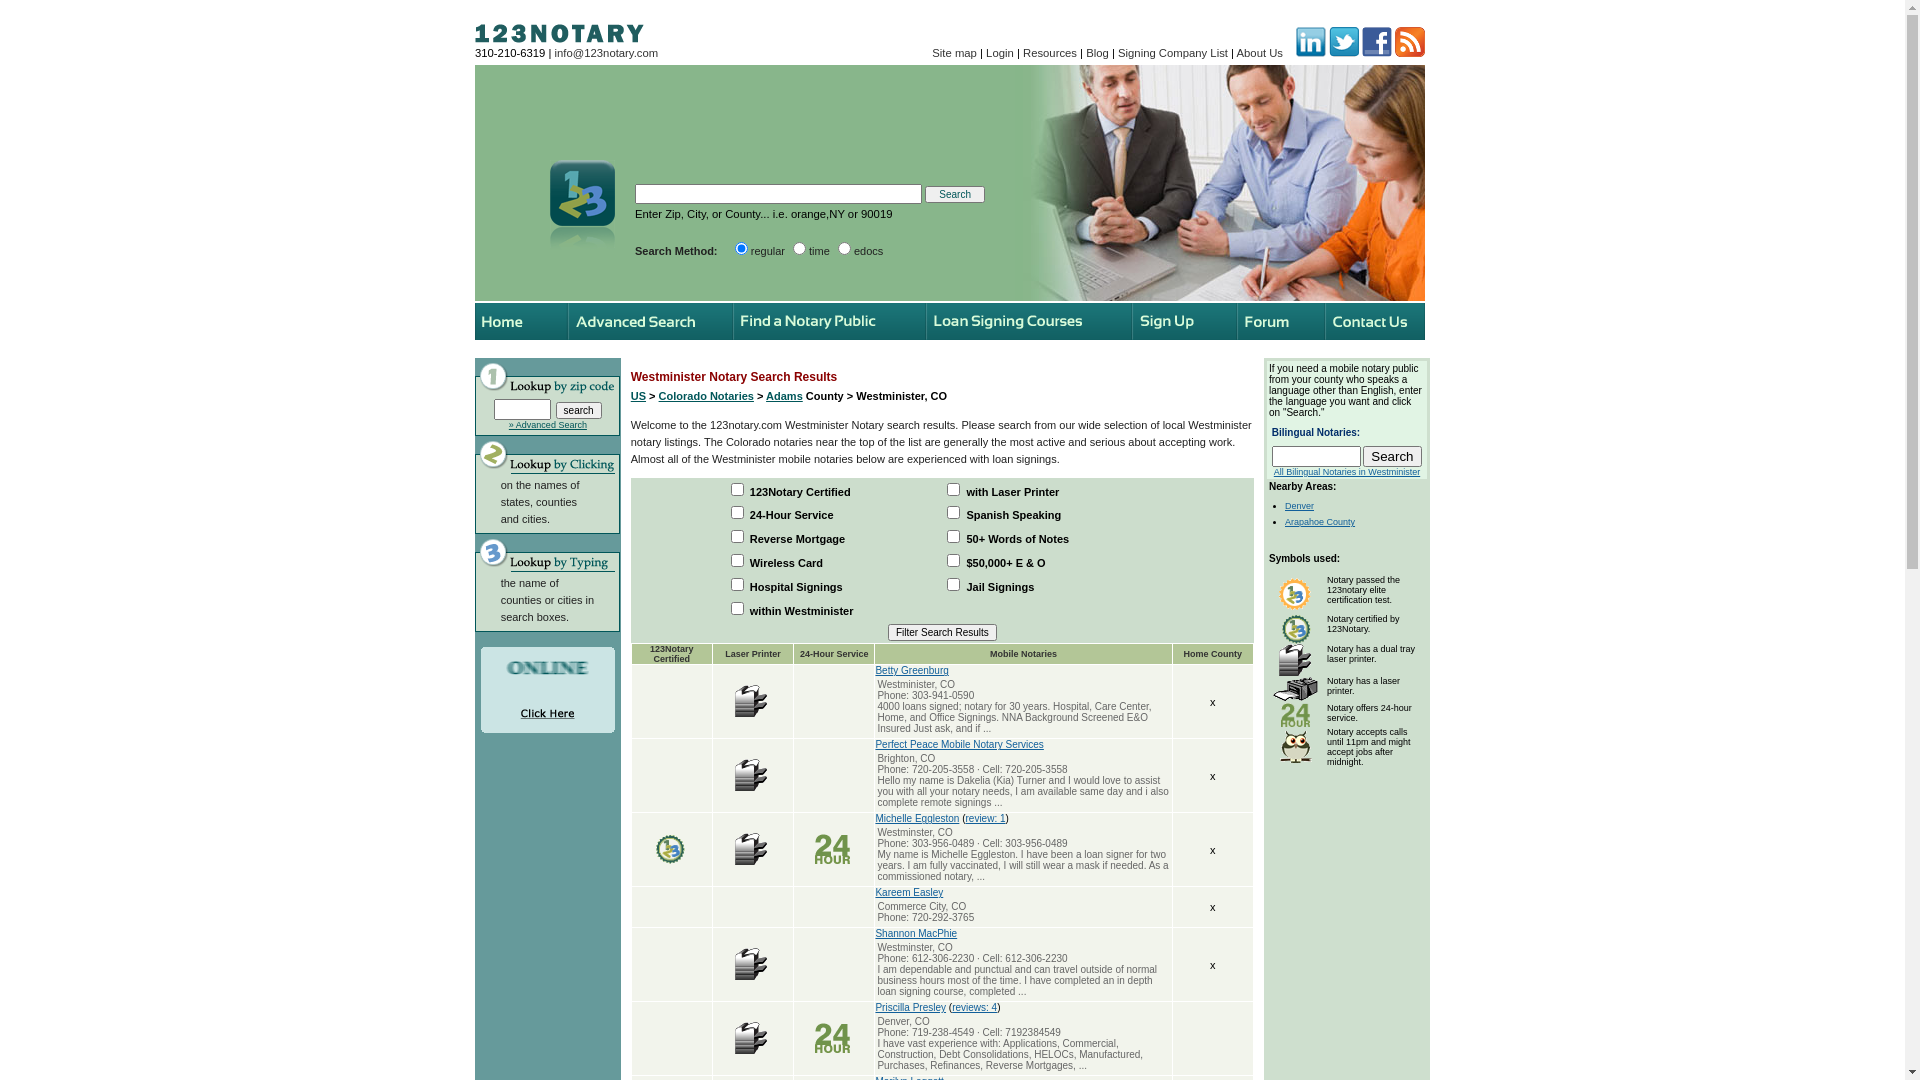  Describe the element at coordinates (916, 934) in the screenshot. I see `Shannon MacPhie` at that location.